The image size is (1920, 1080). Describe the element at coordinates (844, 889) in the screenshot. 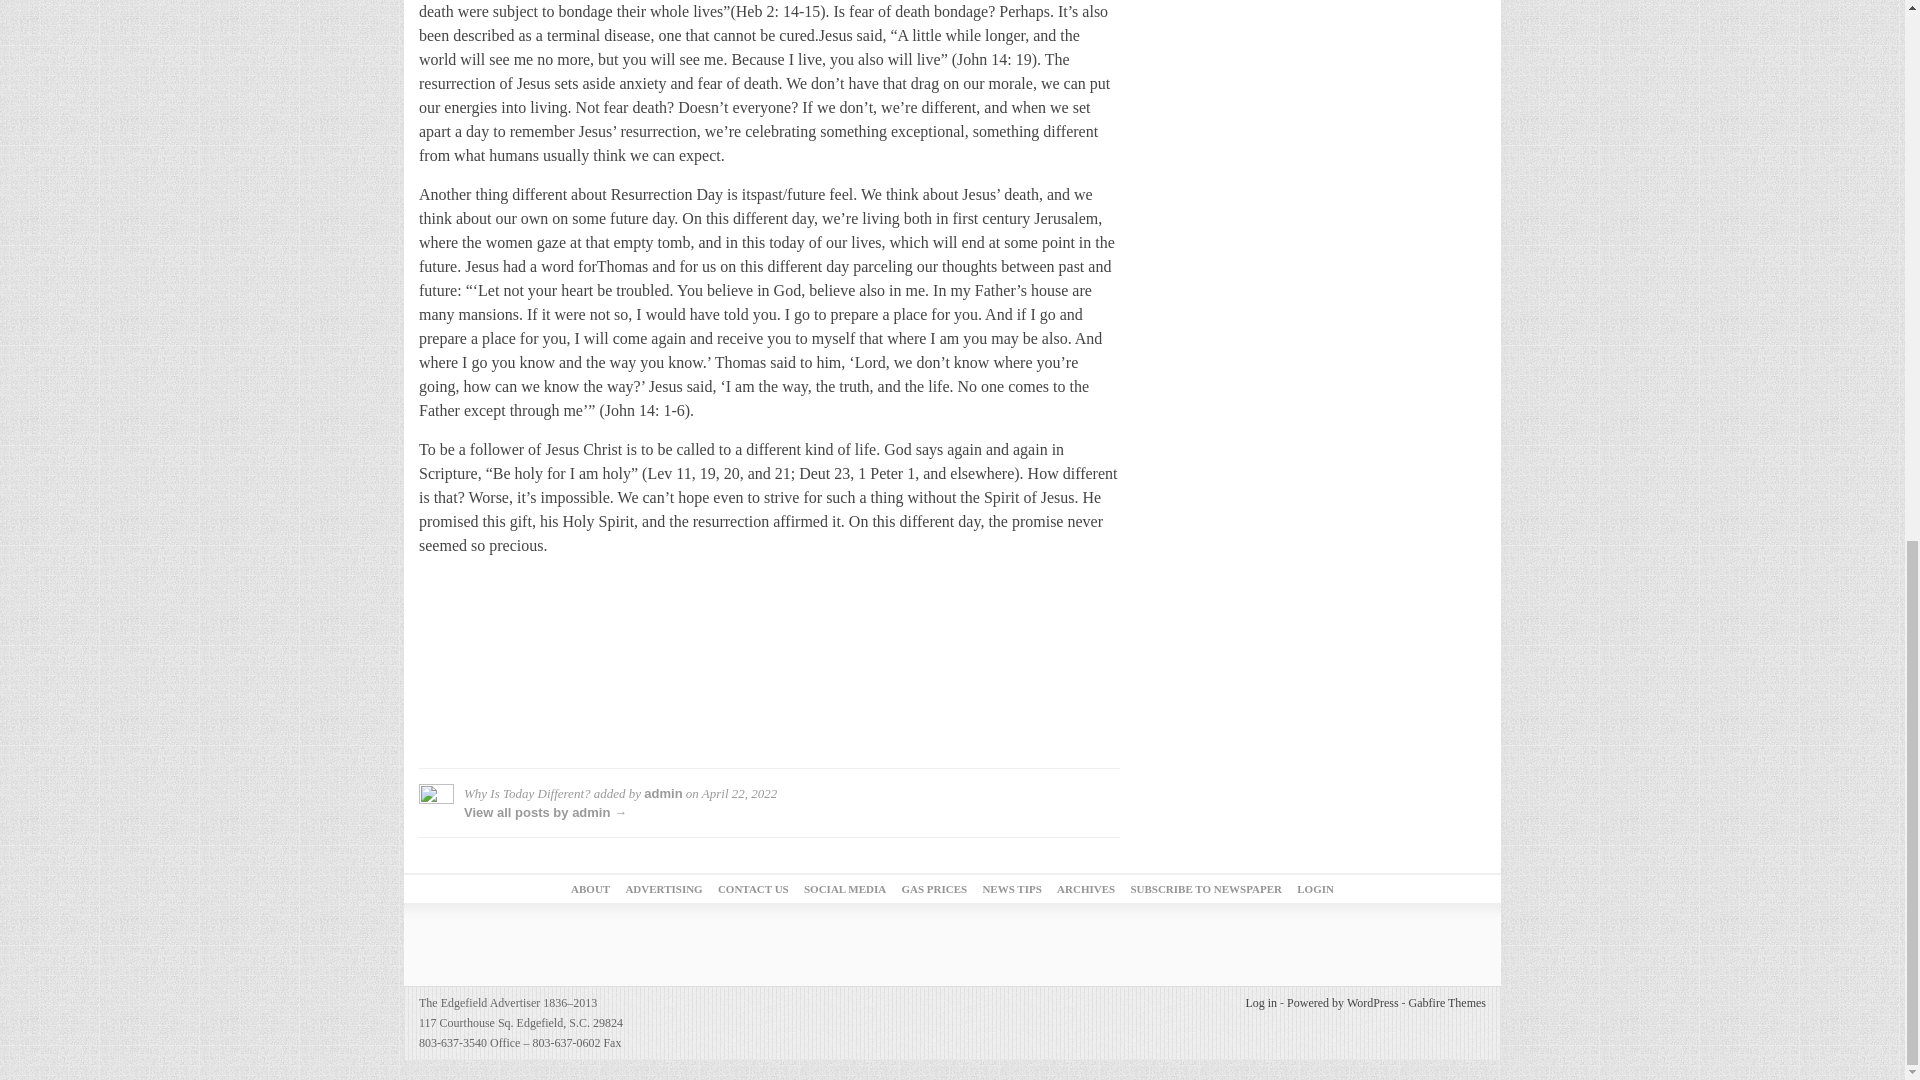

I see `SOCIAL MEDIA` at that location.